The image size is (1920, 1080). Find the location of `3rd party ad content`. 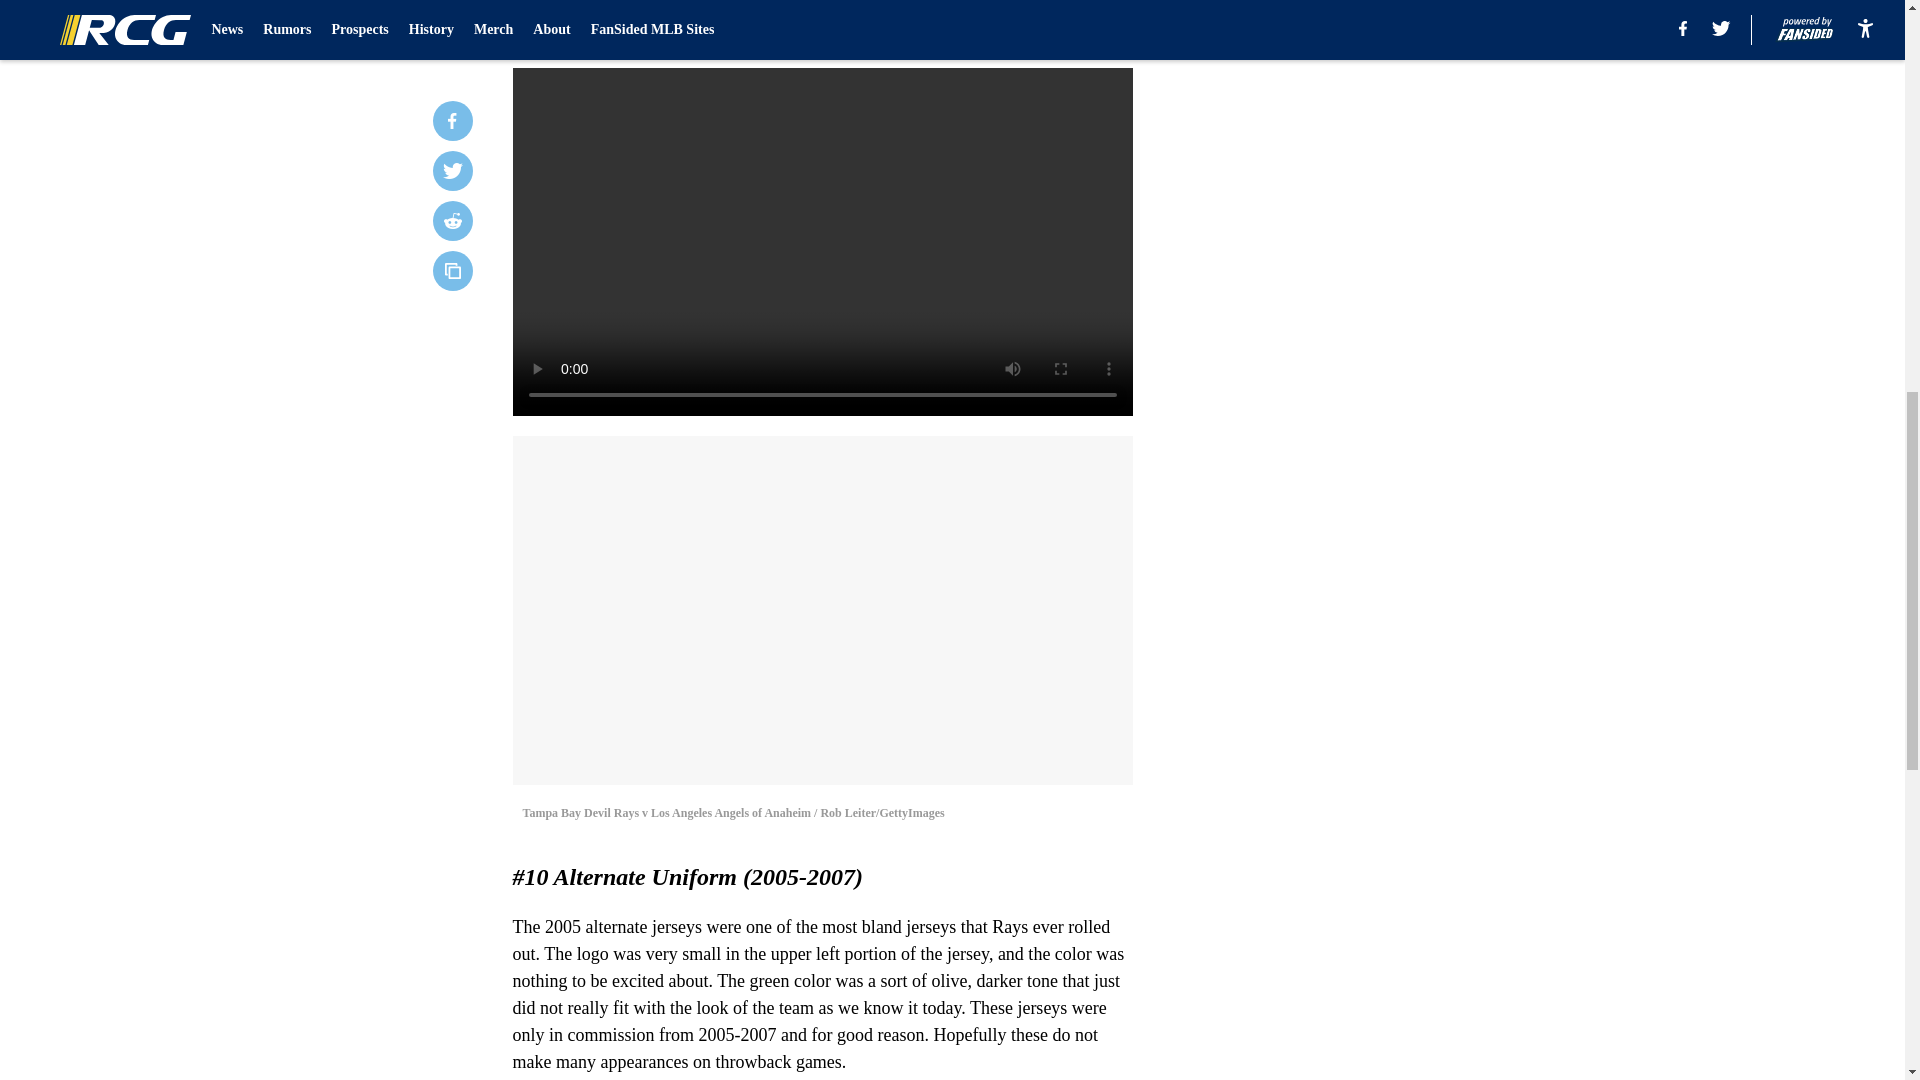

3rd party ad content is located at coordinates (1382, 422).